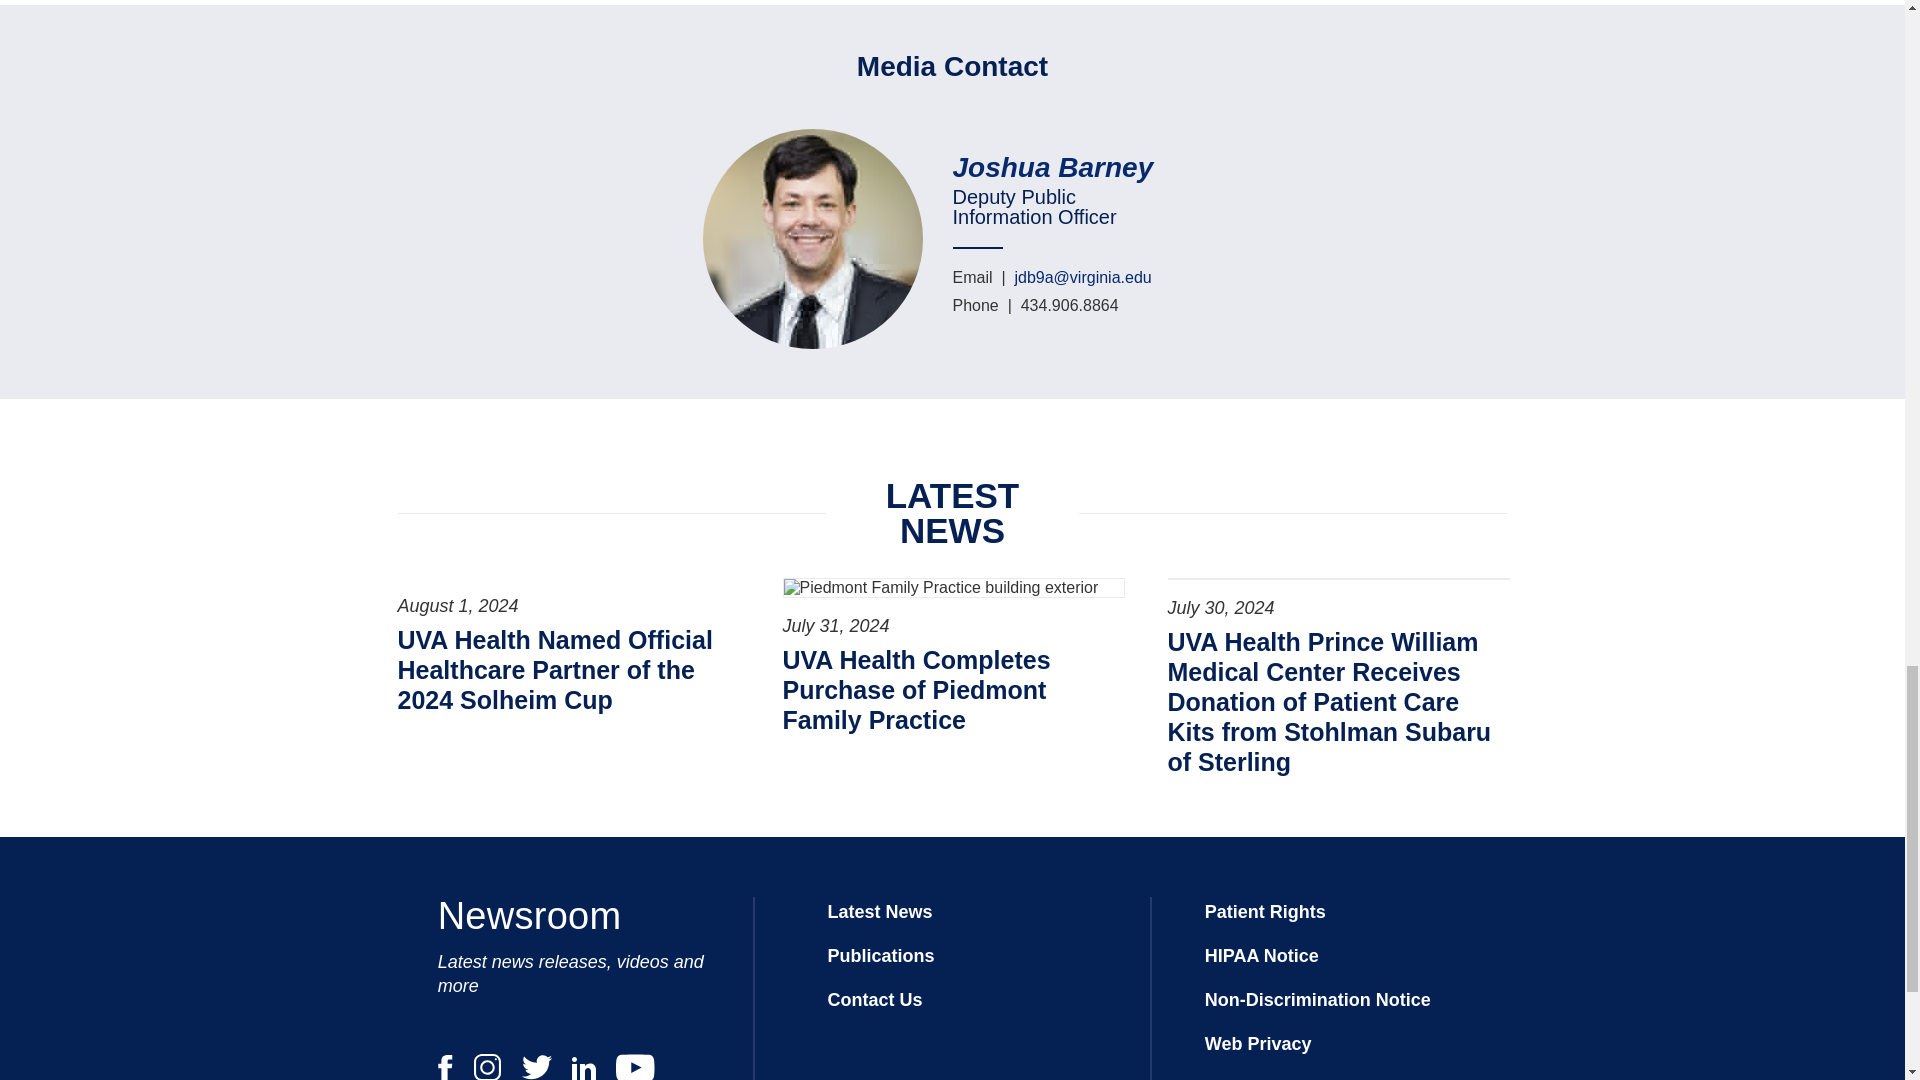 Image resolution: width=1920 pixels, height=1080 pixels. I want to click on Financial Interests, so click(1284, 1078).